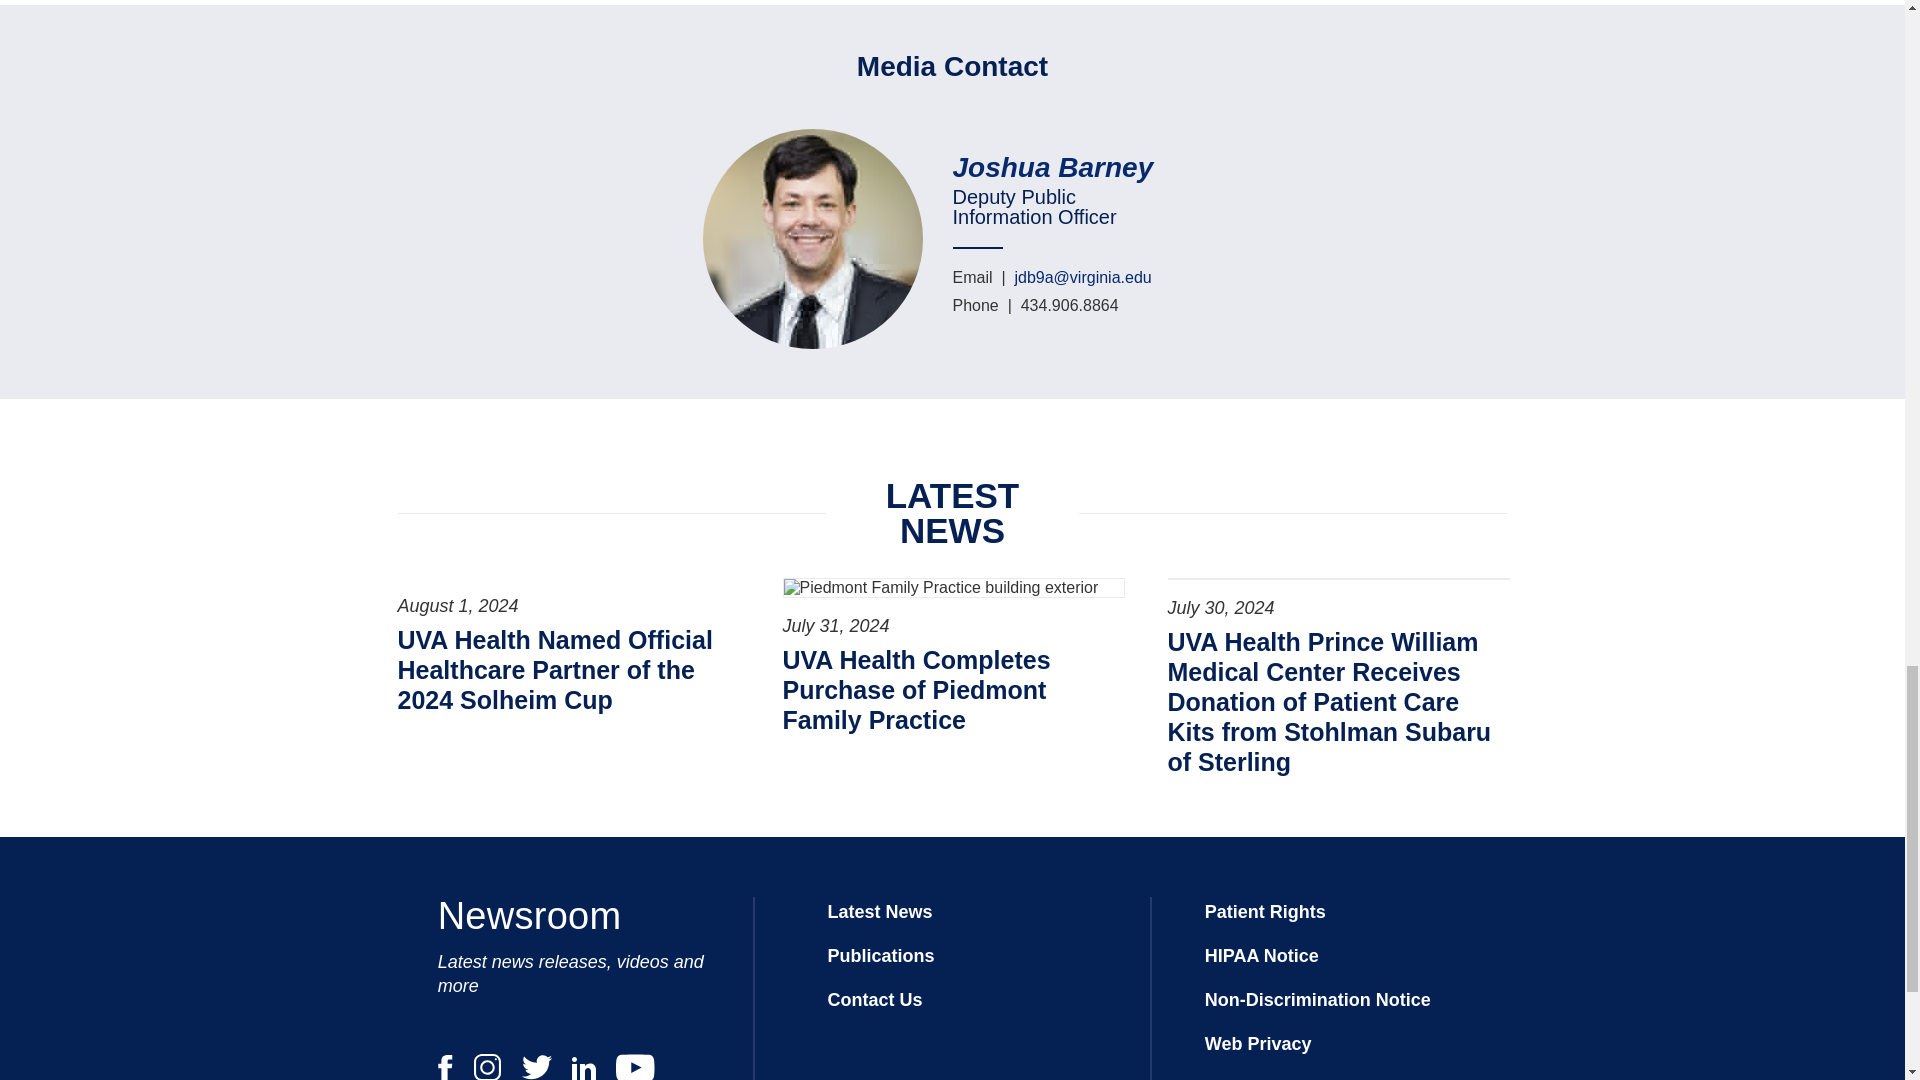 Image resolution: width=1920 pixels, height=1080 pixels. I want to click on Financial Interests, so click(1284, 1078).